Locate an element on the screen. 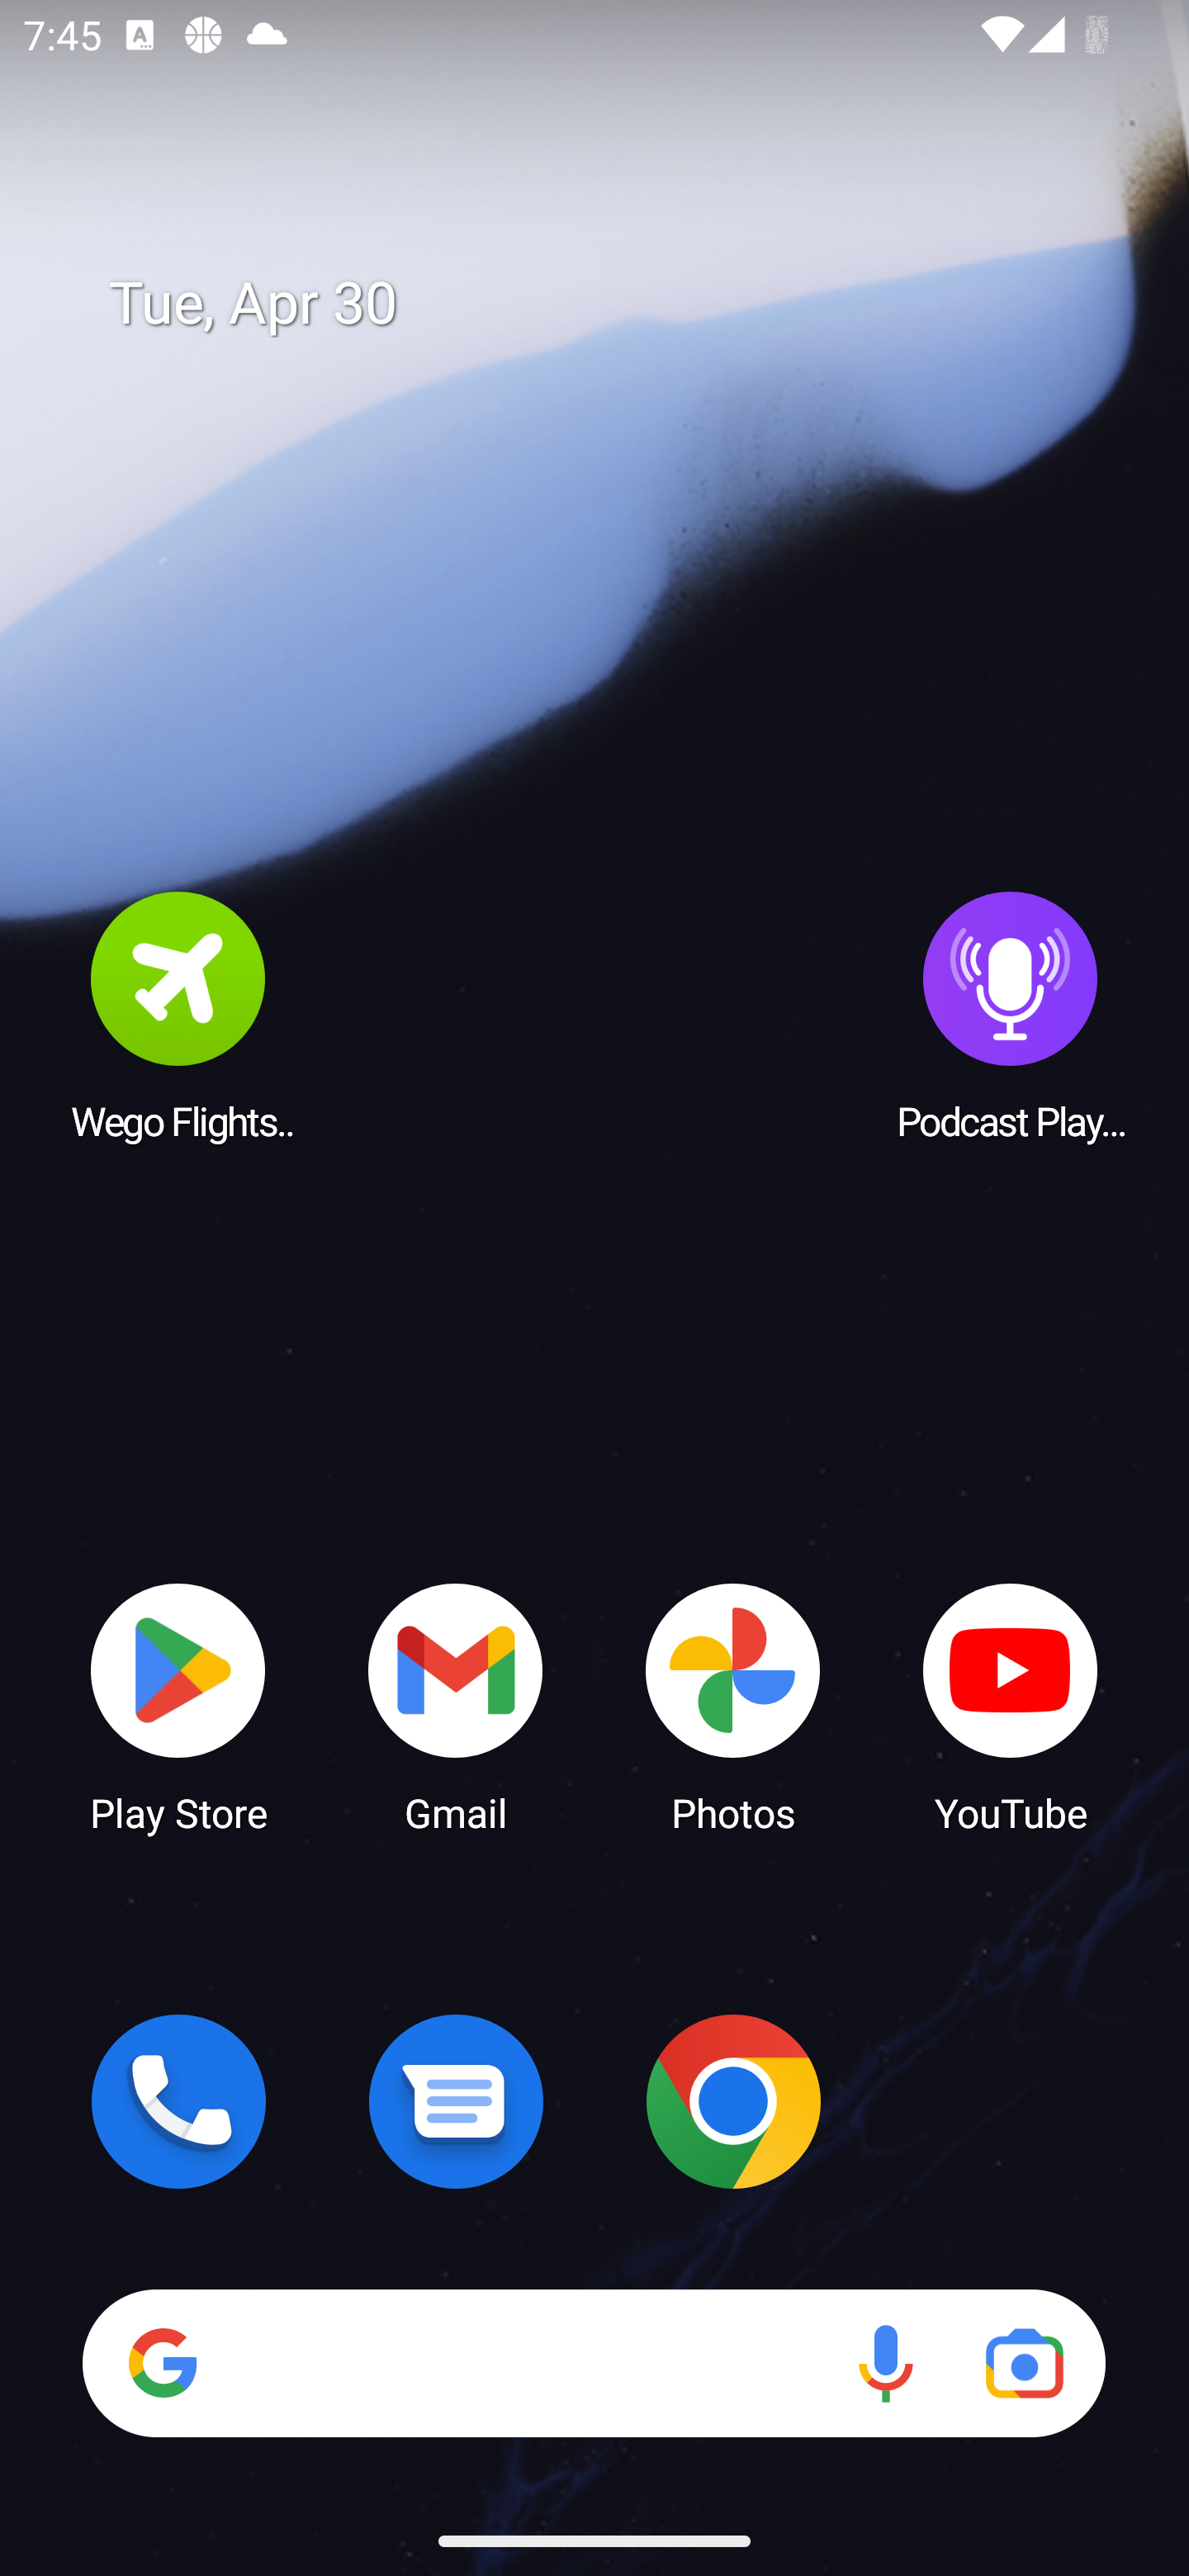 Image resolution: width=1189 pixels, height=2576 pixels. Voice search is located at coordinates (885, 2363).